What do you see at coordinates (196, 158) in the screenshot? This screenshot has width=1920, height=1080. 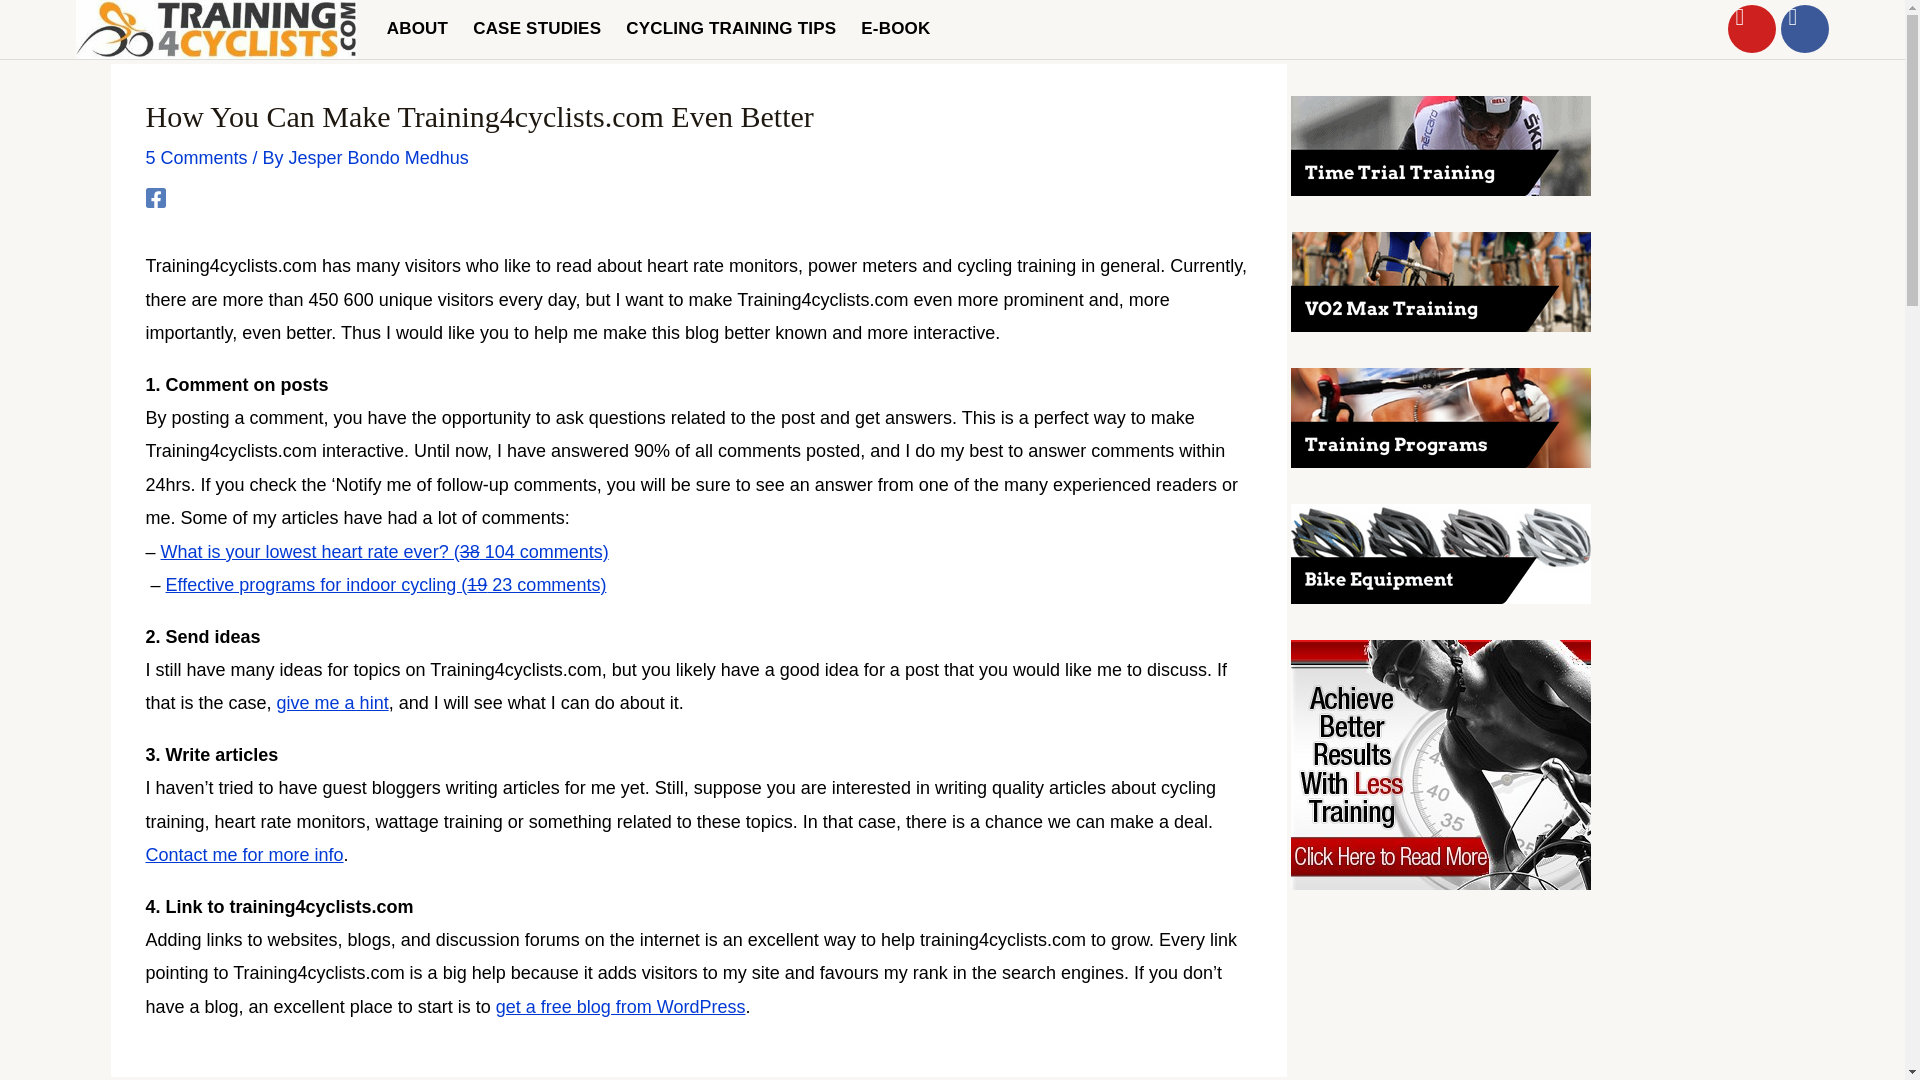 I see `5 Comments` at bounding box center [196, 158].